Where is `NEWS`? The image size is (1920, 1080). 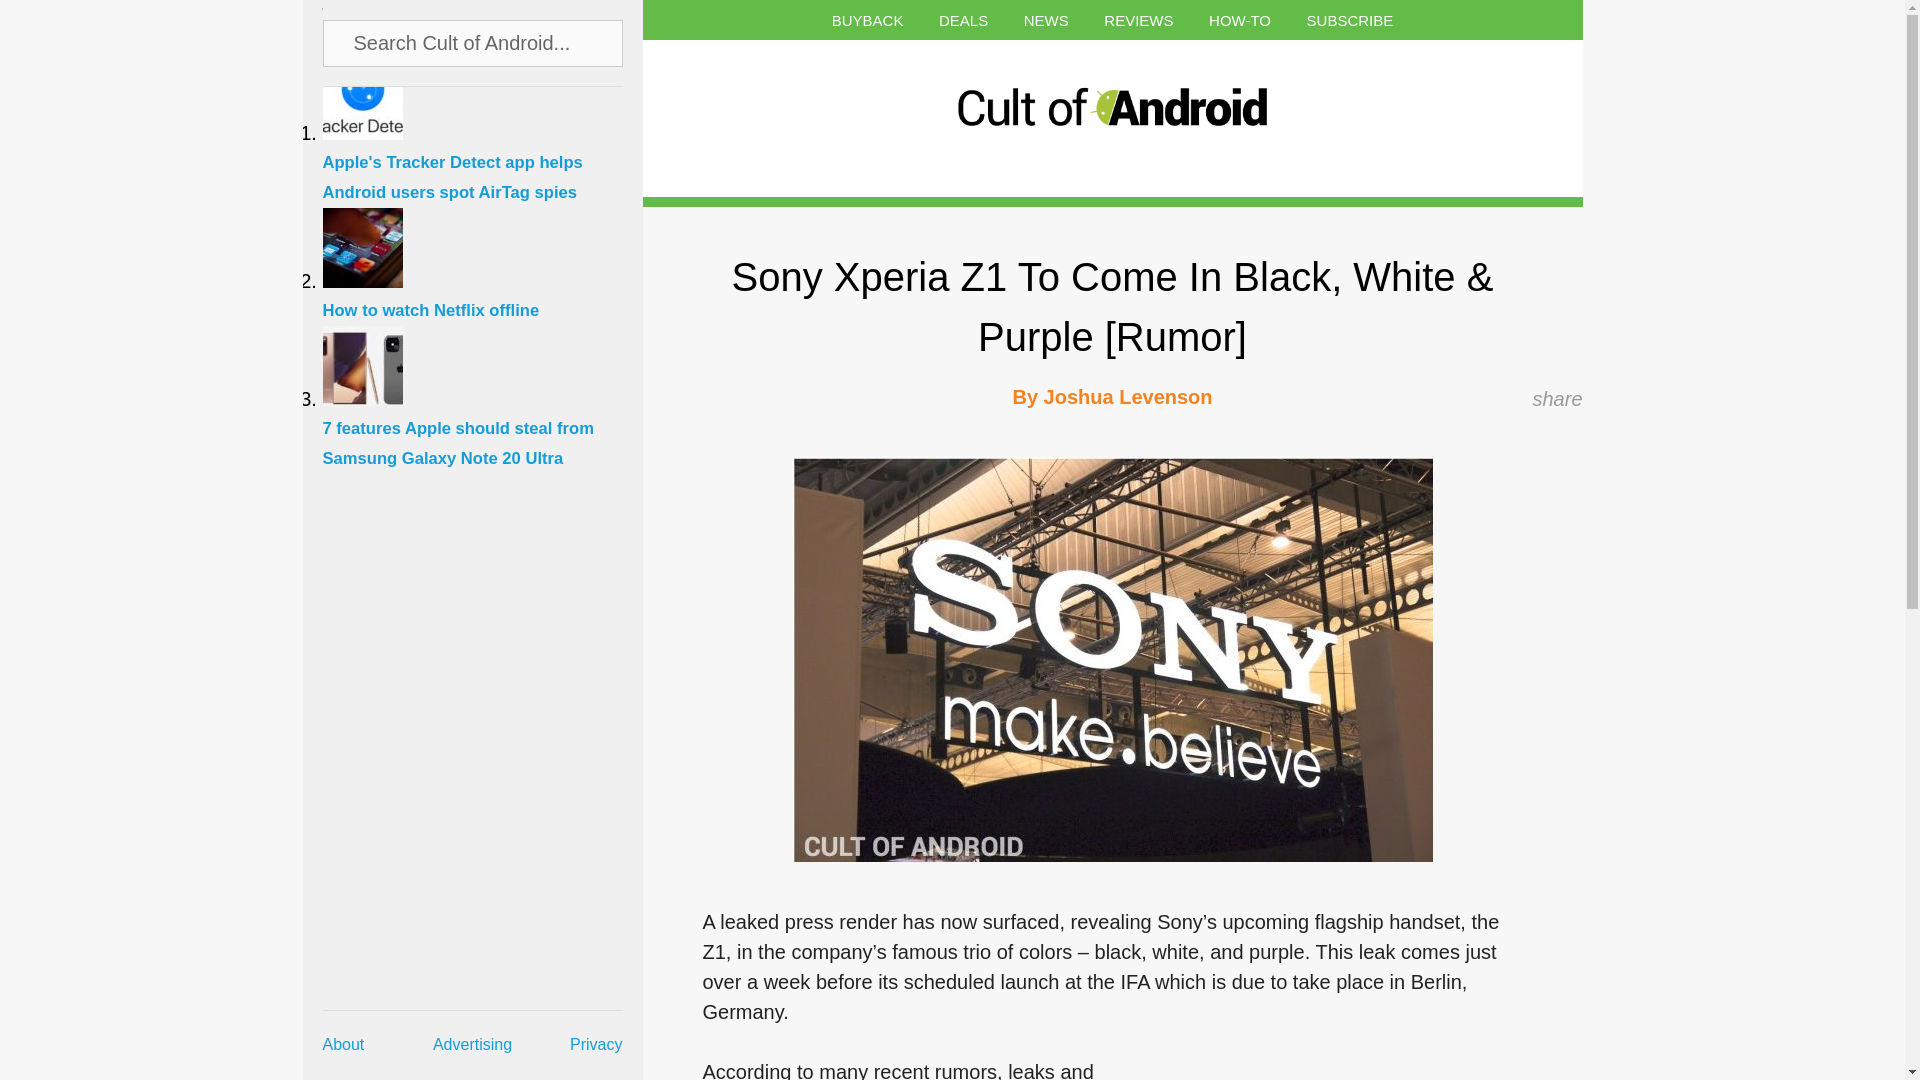 NEWS is located at coordinates (1046, 20).